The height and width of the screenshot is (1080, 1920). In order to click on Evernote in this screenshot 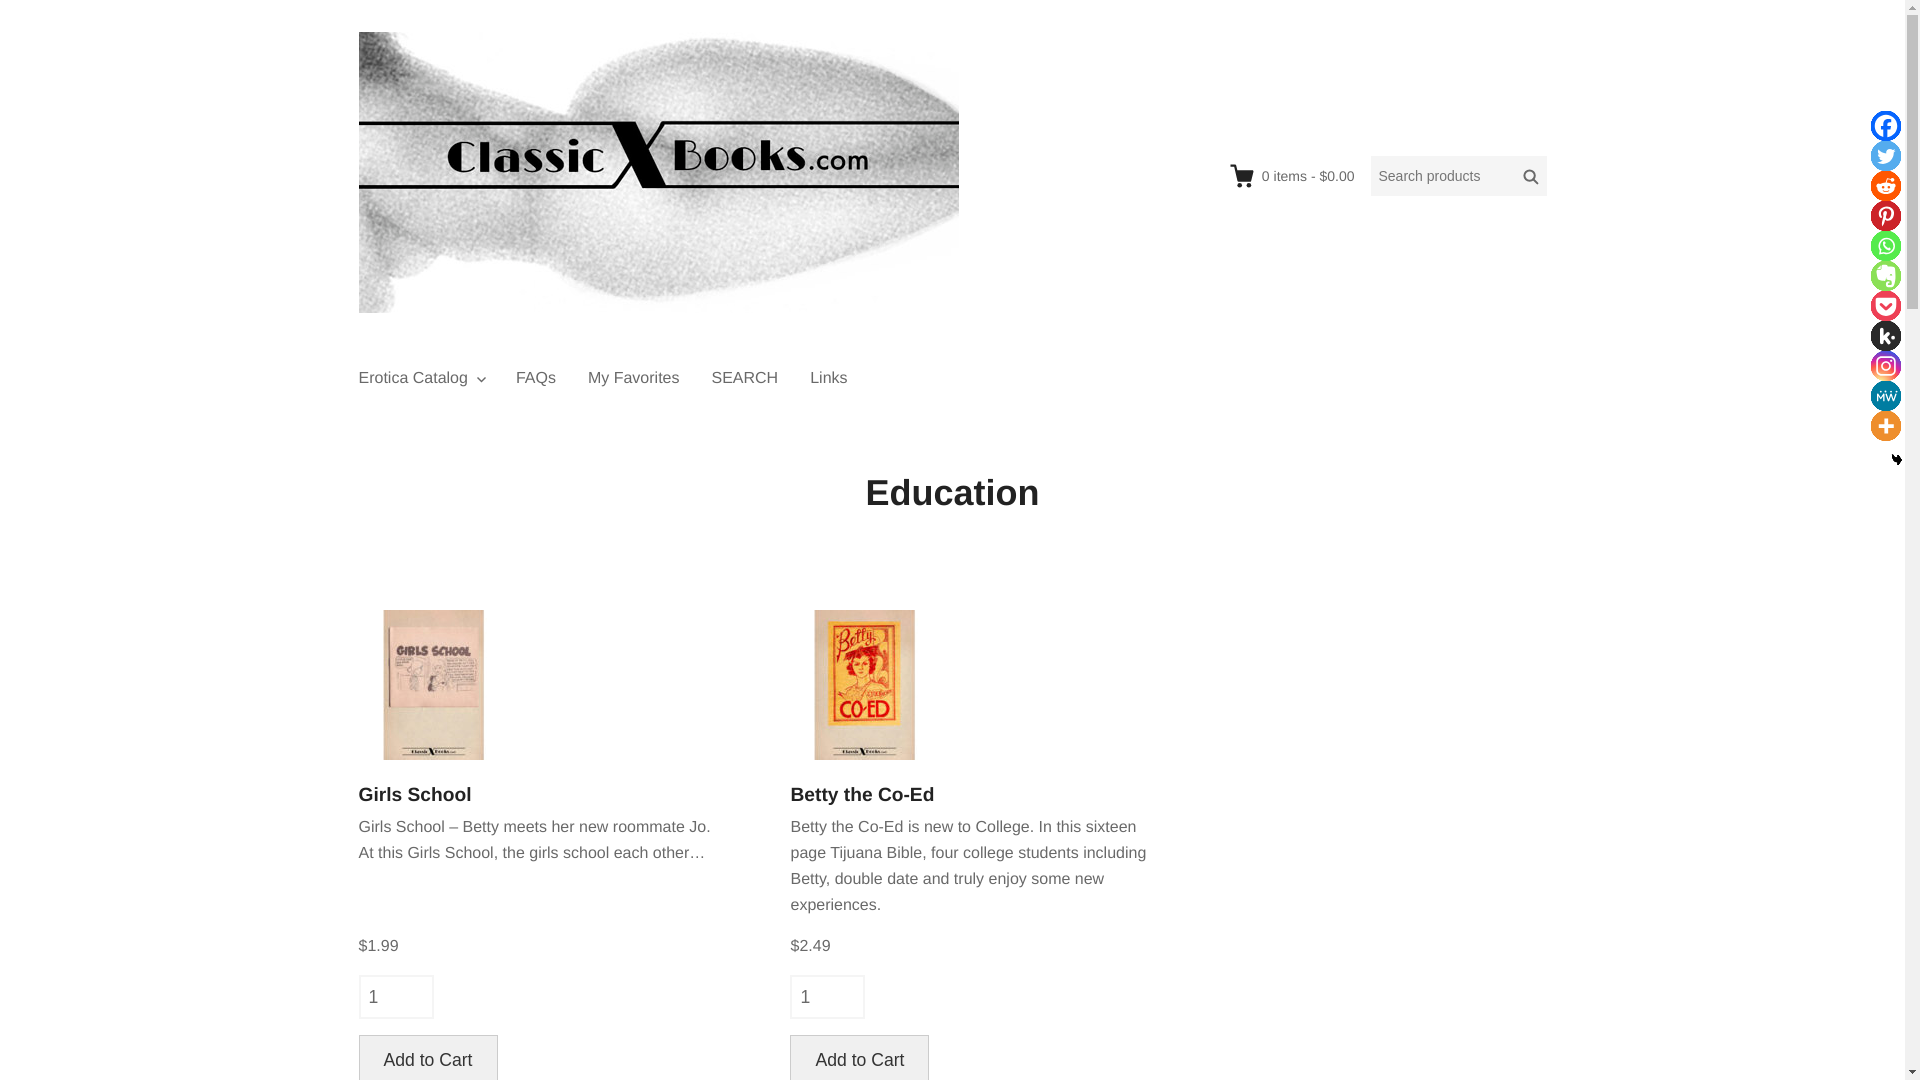, I will do `click(1885, 276)`.